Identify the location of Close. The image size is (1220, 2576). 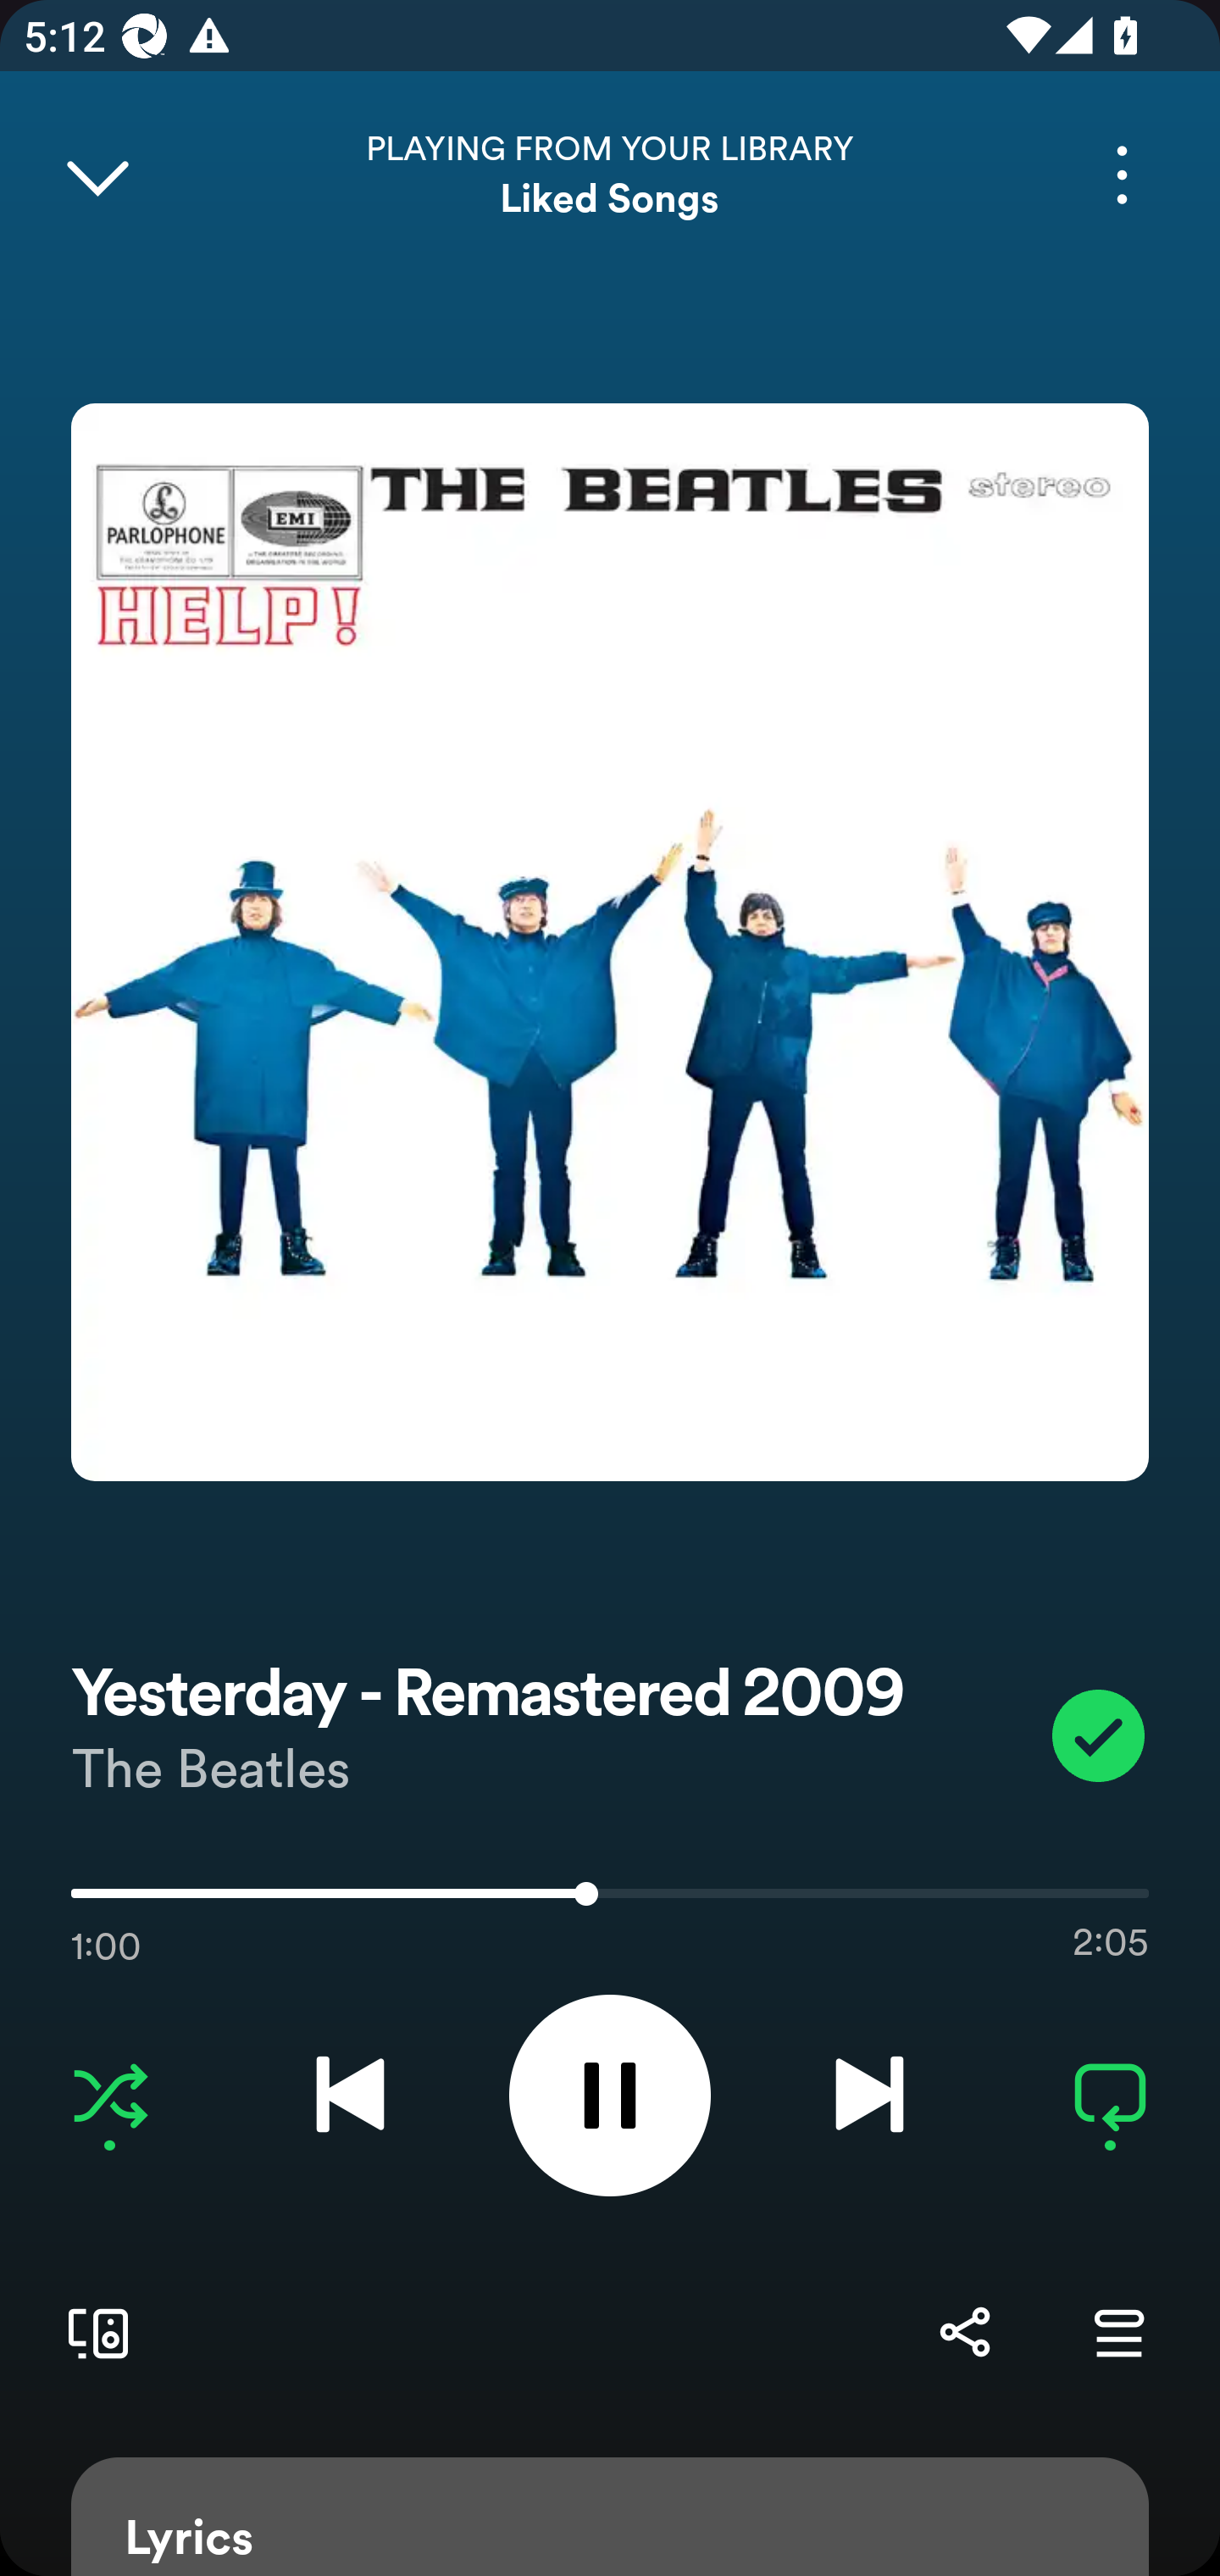
(97, 175).